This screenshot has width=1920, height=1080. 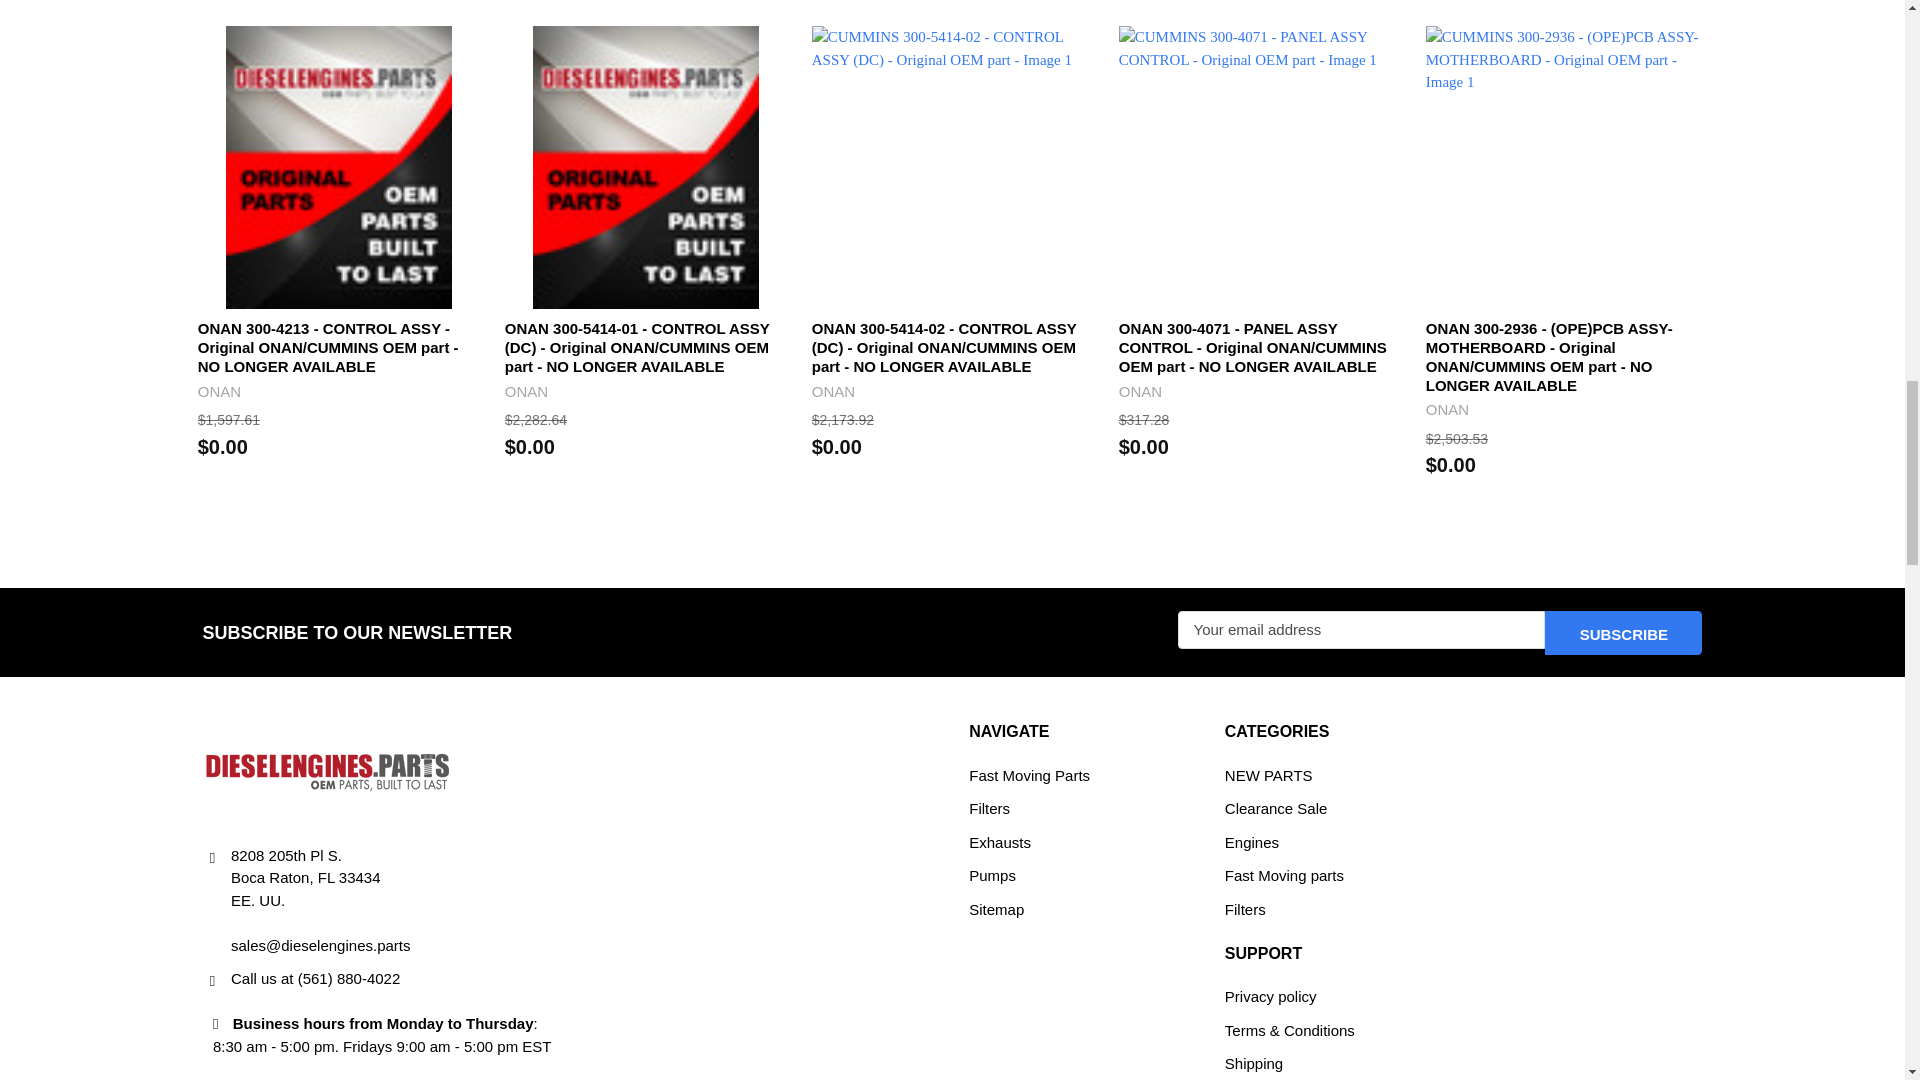 I want to click on Subscribe, so click(x=1623, y=632).